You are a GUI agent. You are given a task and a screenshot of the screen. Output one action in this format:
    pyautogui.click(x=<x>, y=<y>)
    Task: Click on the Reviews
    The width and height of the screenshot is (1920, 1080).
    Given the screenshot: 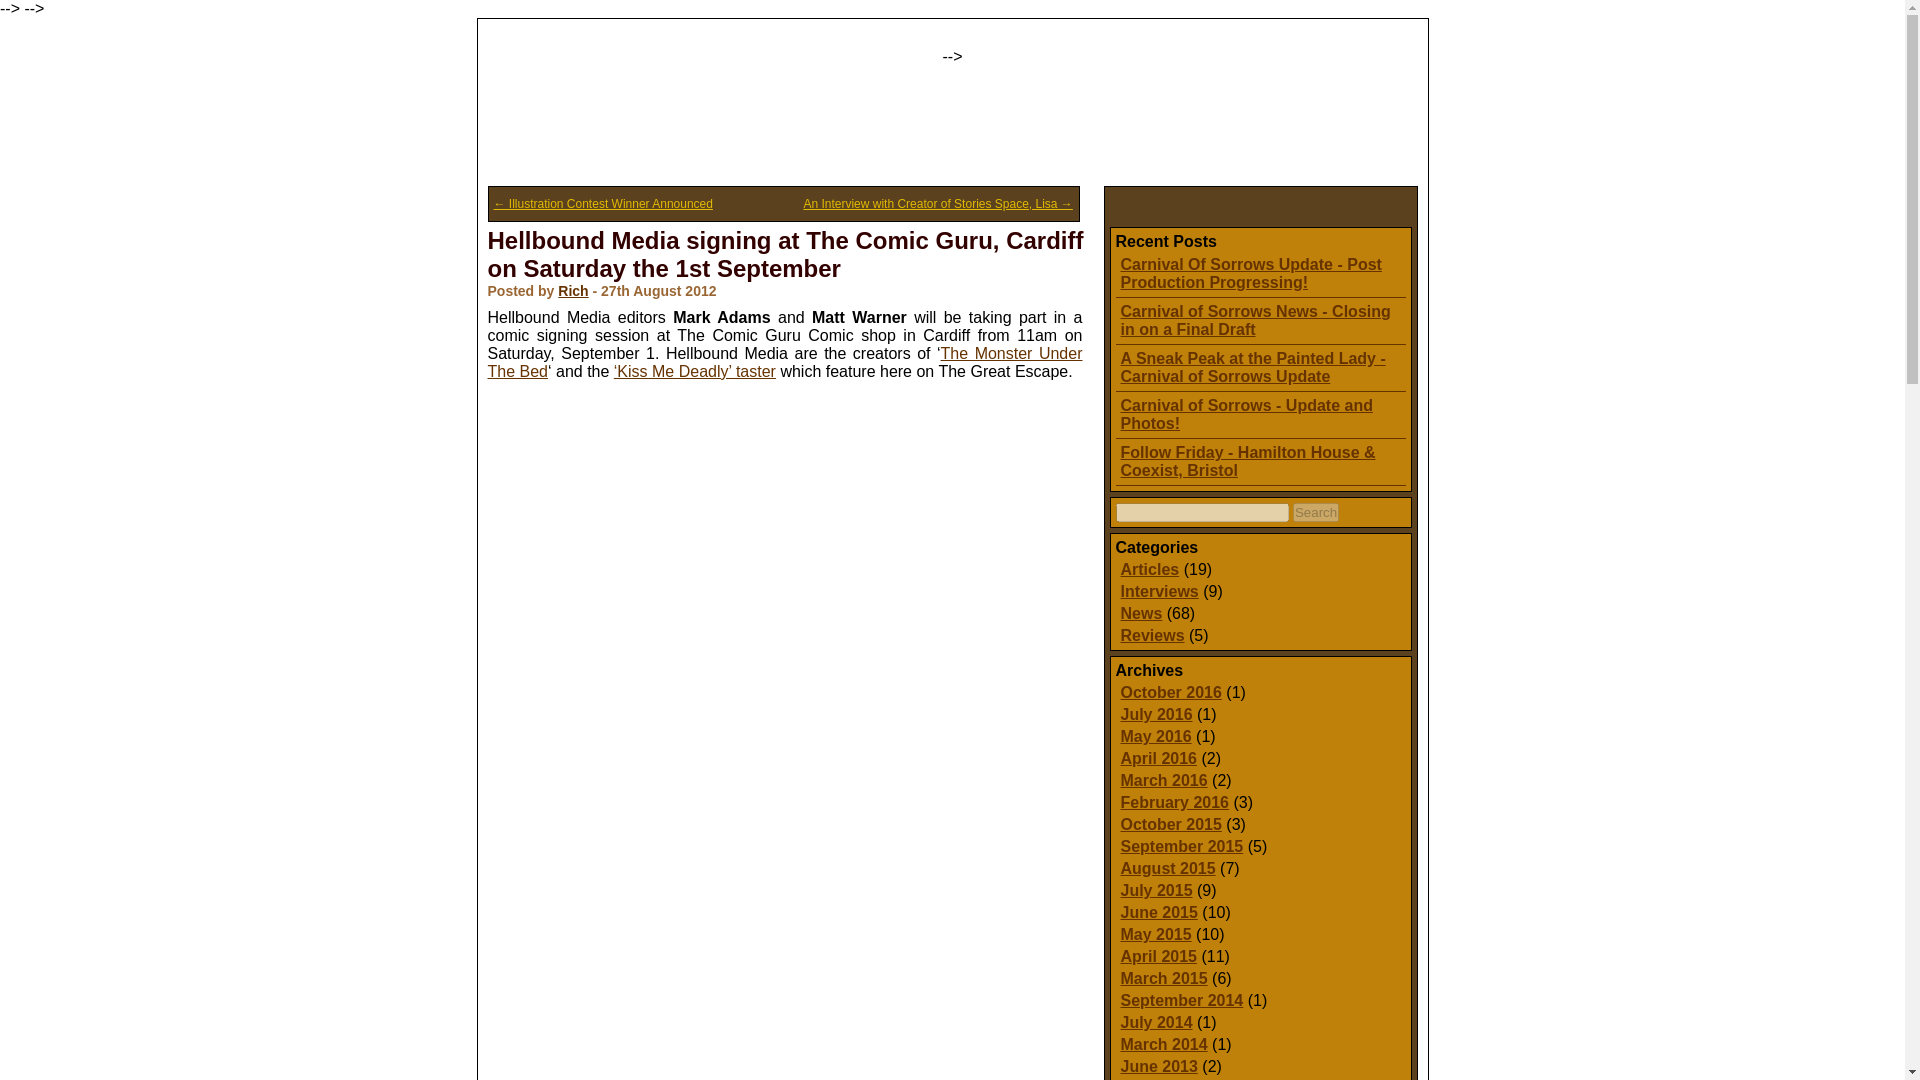 What is the action you would take?
    pyautogui.click(x=1152, y=635)
    